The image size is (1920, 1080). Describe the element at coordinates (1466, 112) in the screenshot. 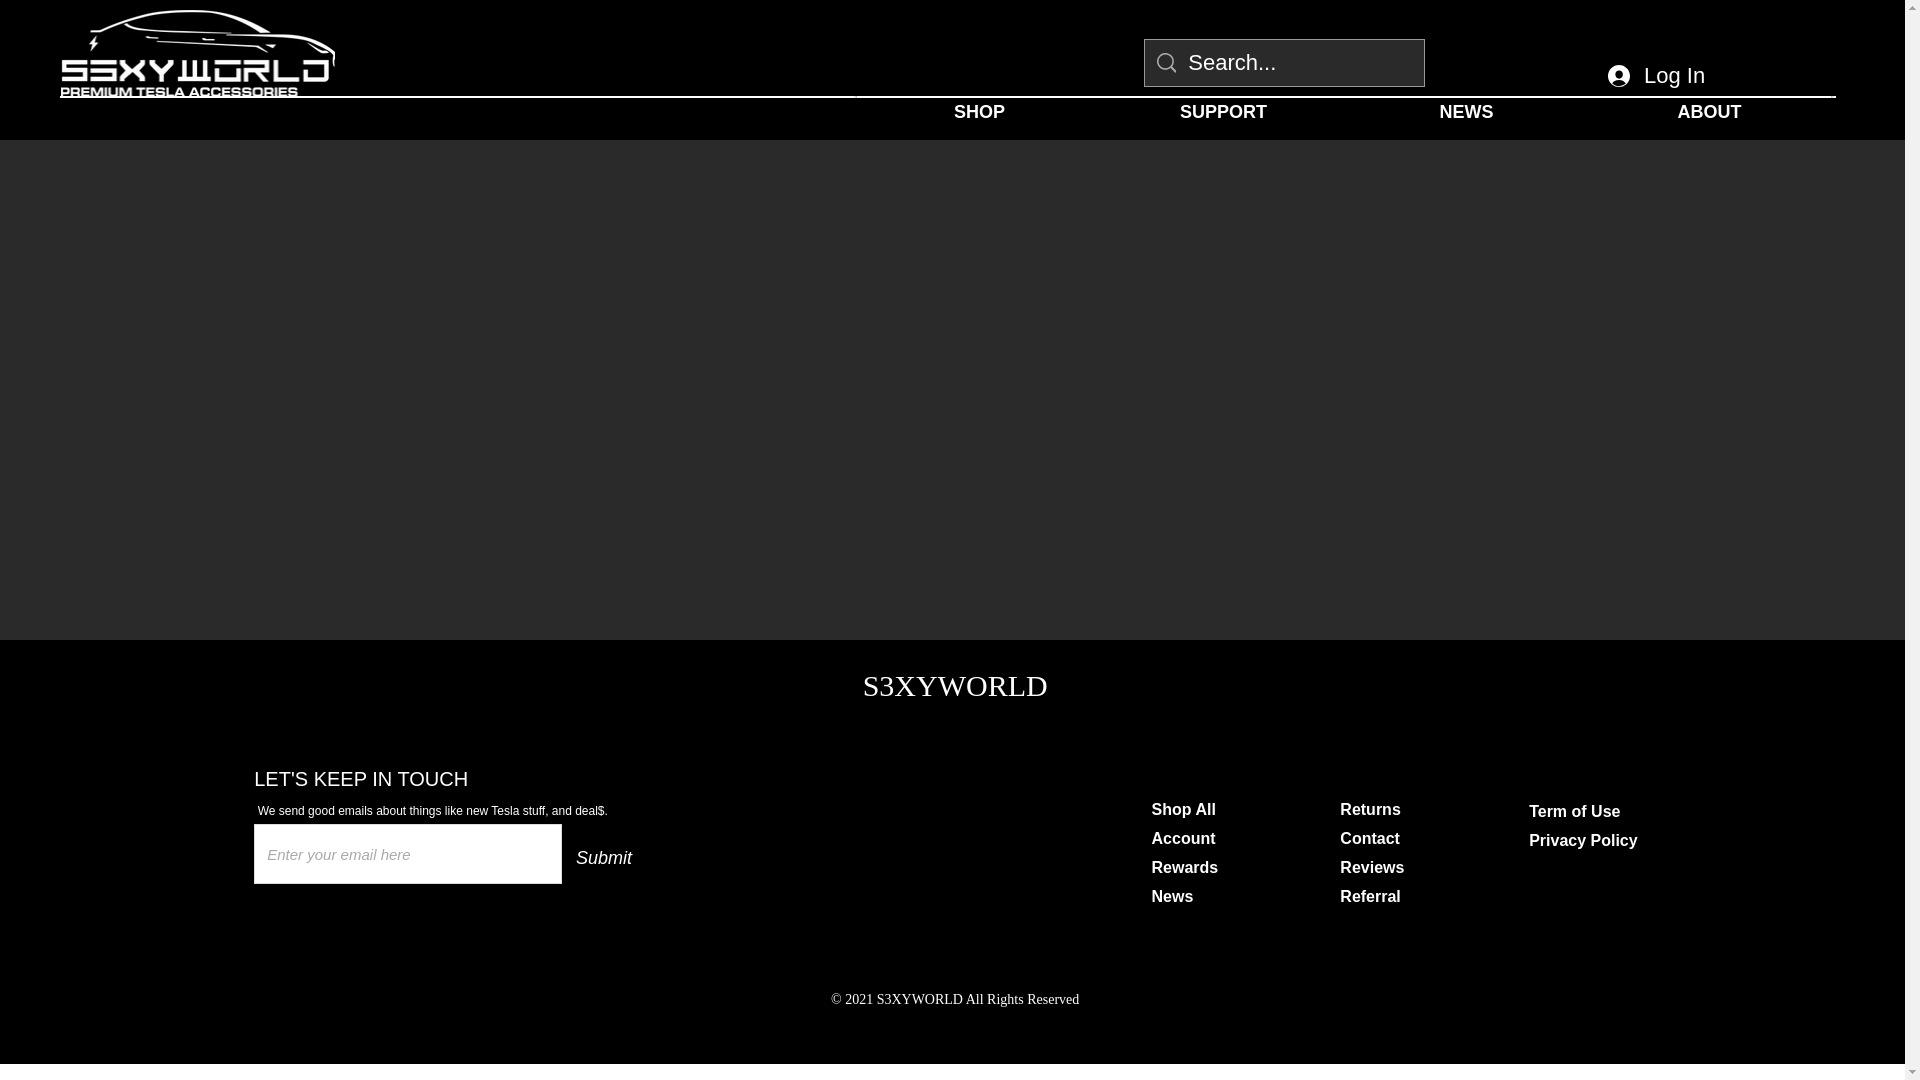

I see `NEWS` at that location.